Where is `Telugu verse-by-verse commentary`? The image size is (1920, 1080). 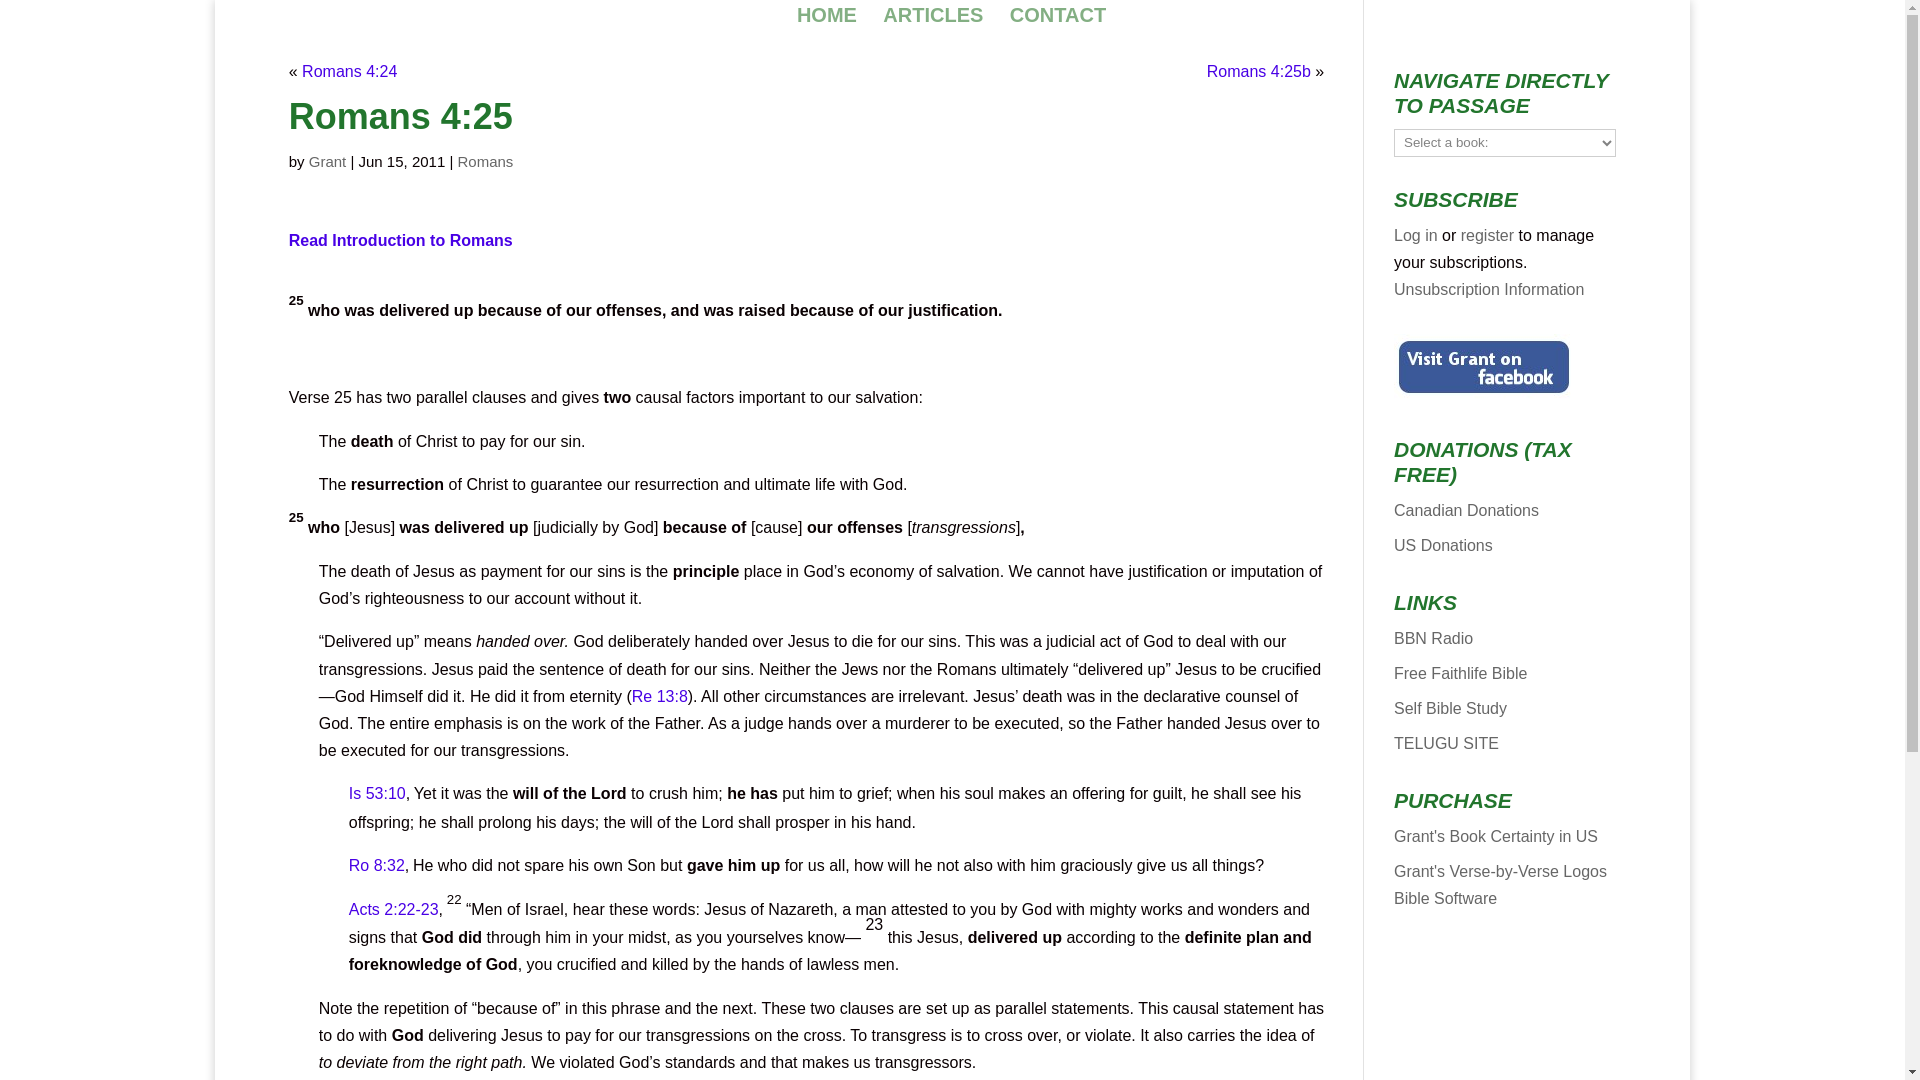
Telugu verse-by-verse commentary is located at coordinates (1446, 743).